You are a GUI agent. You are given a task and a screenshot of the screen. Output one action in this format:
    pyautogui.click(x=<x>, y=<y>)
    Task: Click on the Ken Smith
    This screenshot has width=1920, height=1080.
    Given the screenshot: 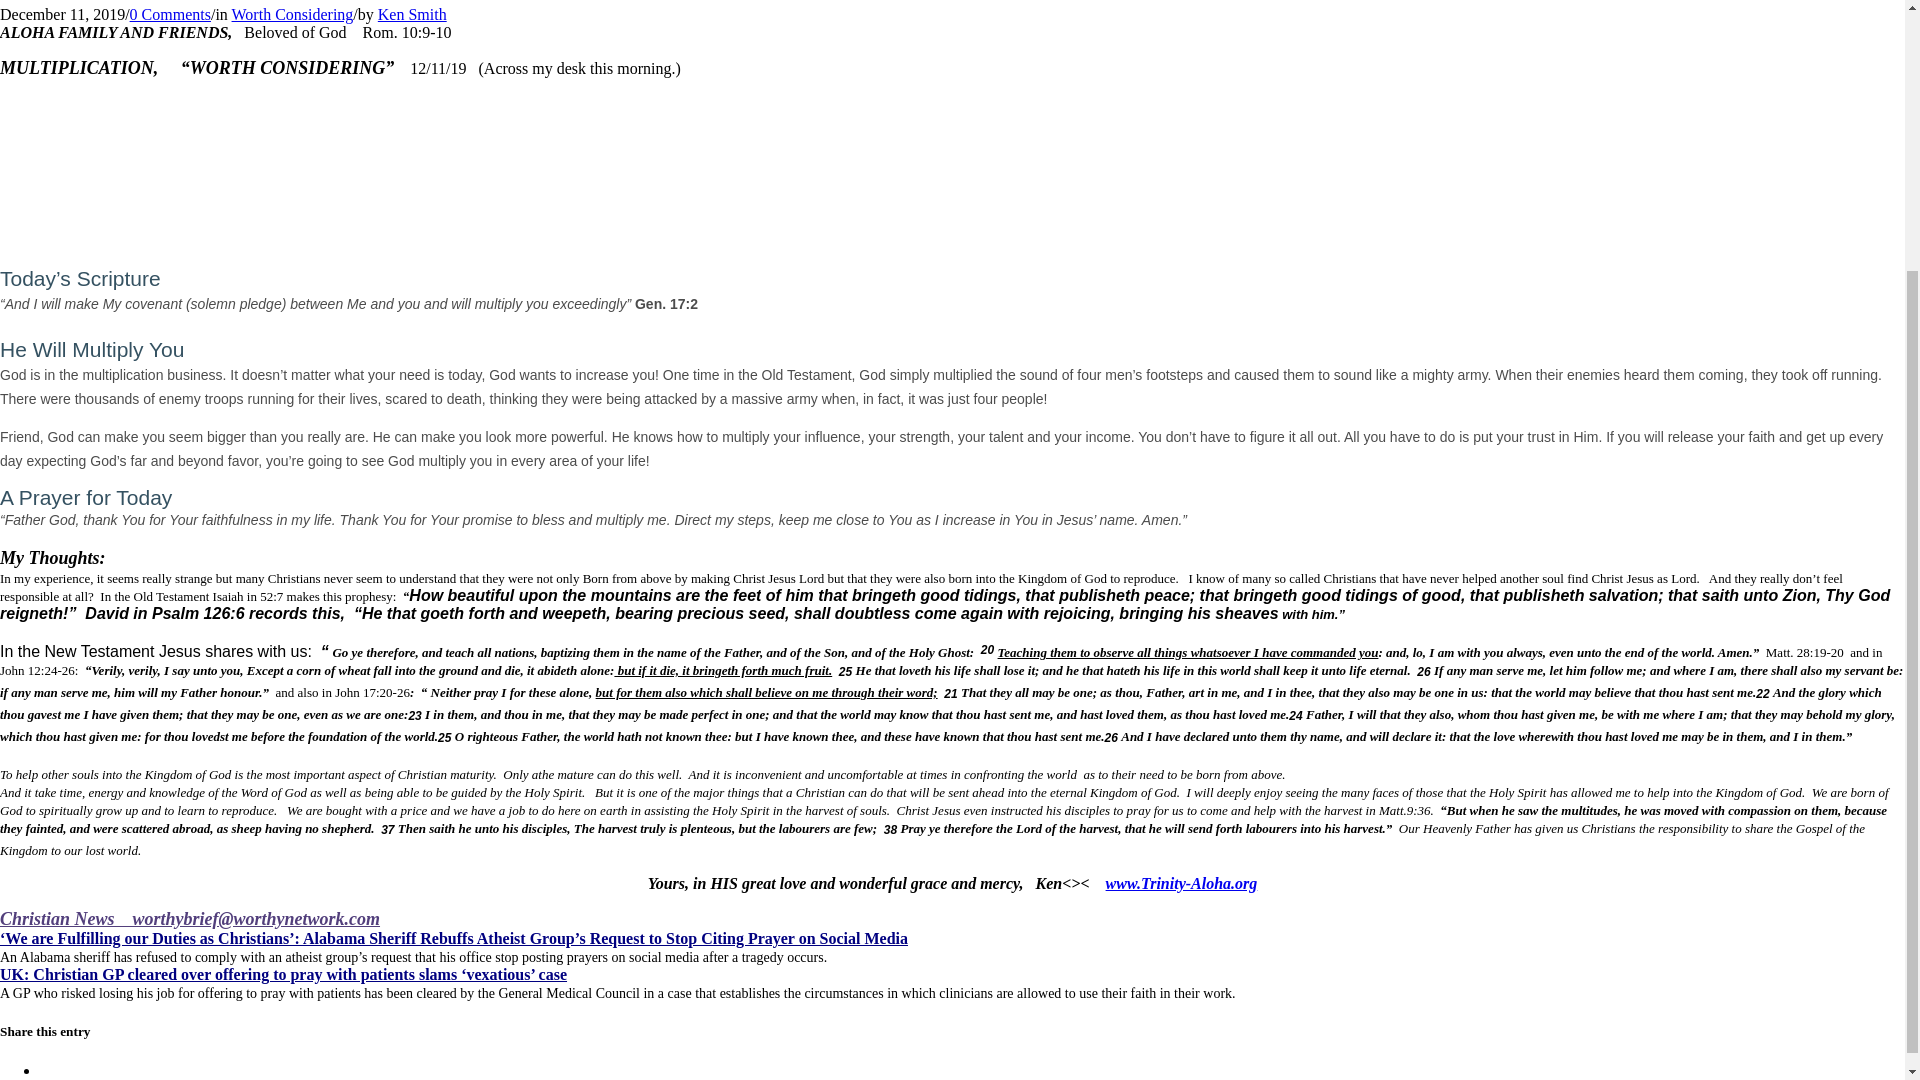 What is the action you would take?
    pyautogui.click(x=412, y=14)
    